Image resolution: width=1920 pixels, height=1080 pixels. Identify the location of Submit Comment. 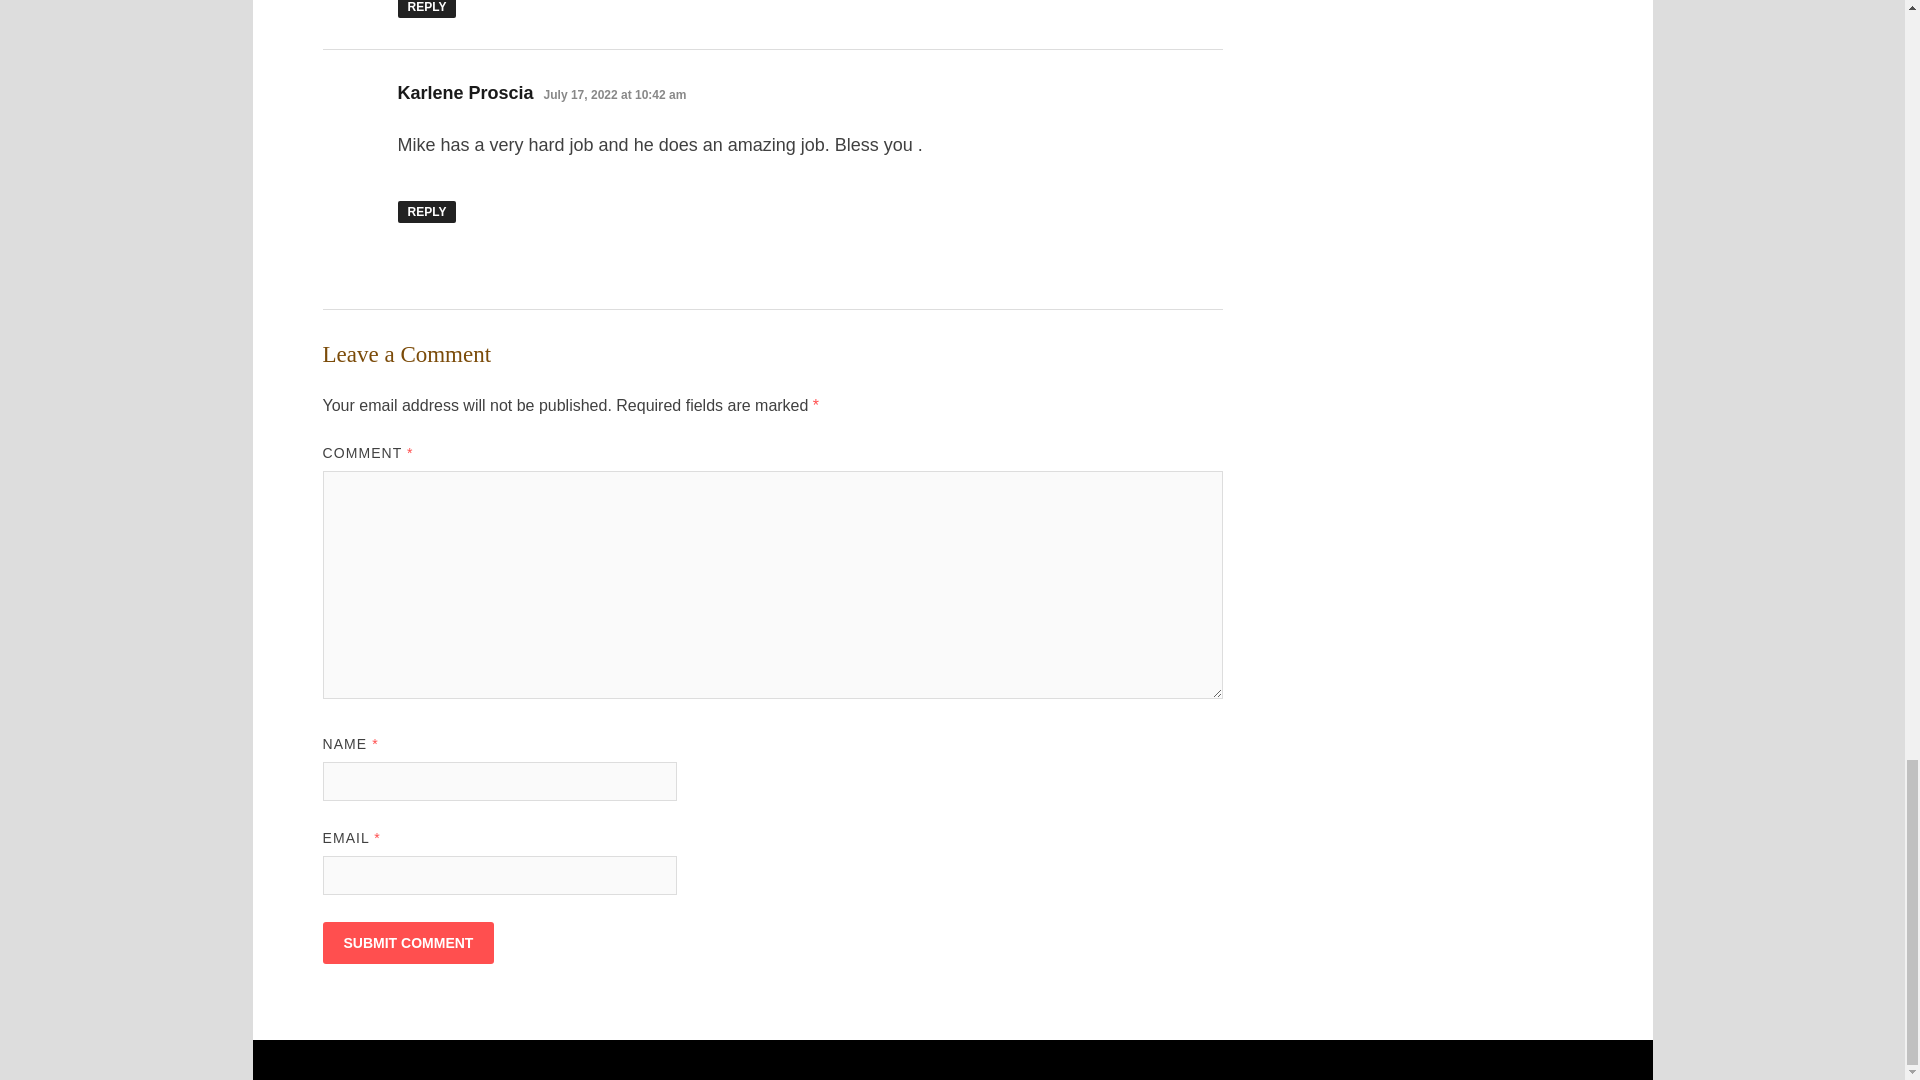
(408, 943).